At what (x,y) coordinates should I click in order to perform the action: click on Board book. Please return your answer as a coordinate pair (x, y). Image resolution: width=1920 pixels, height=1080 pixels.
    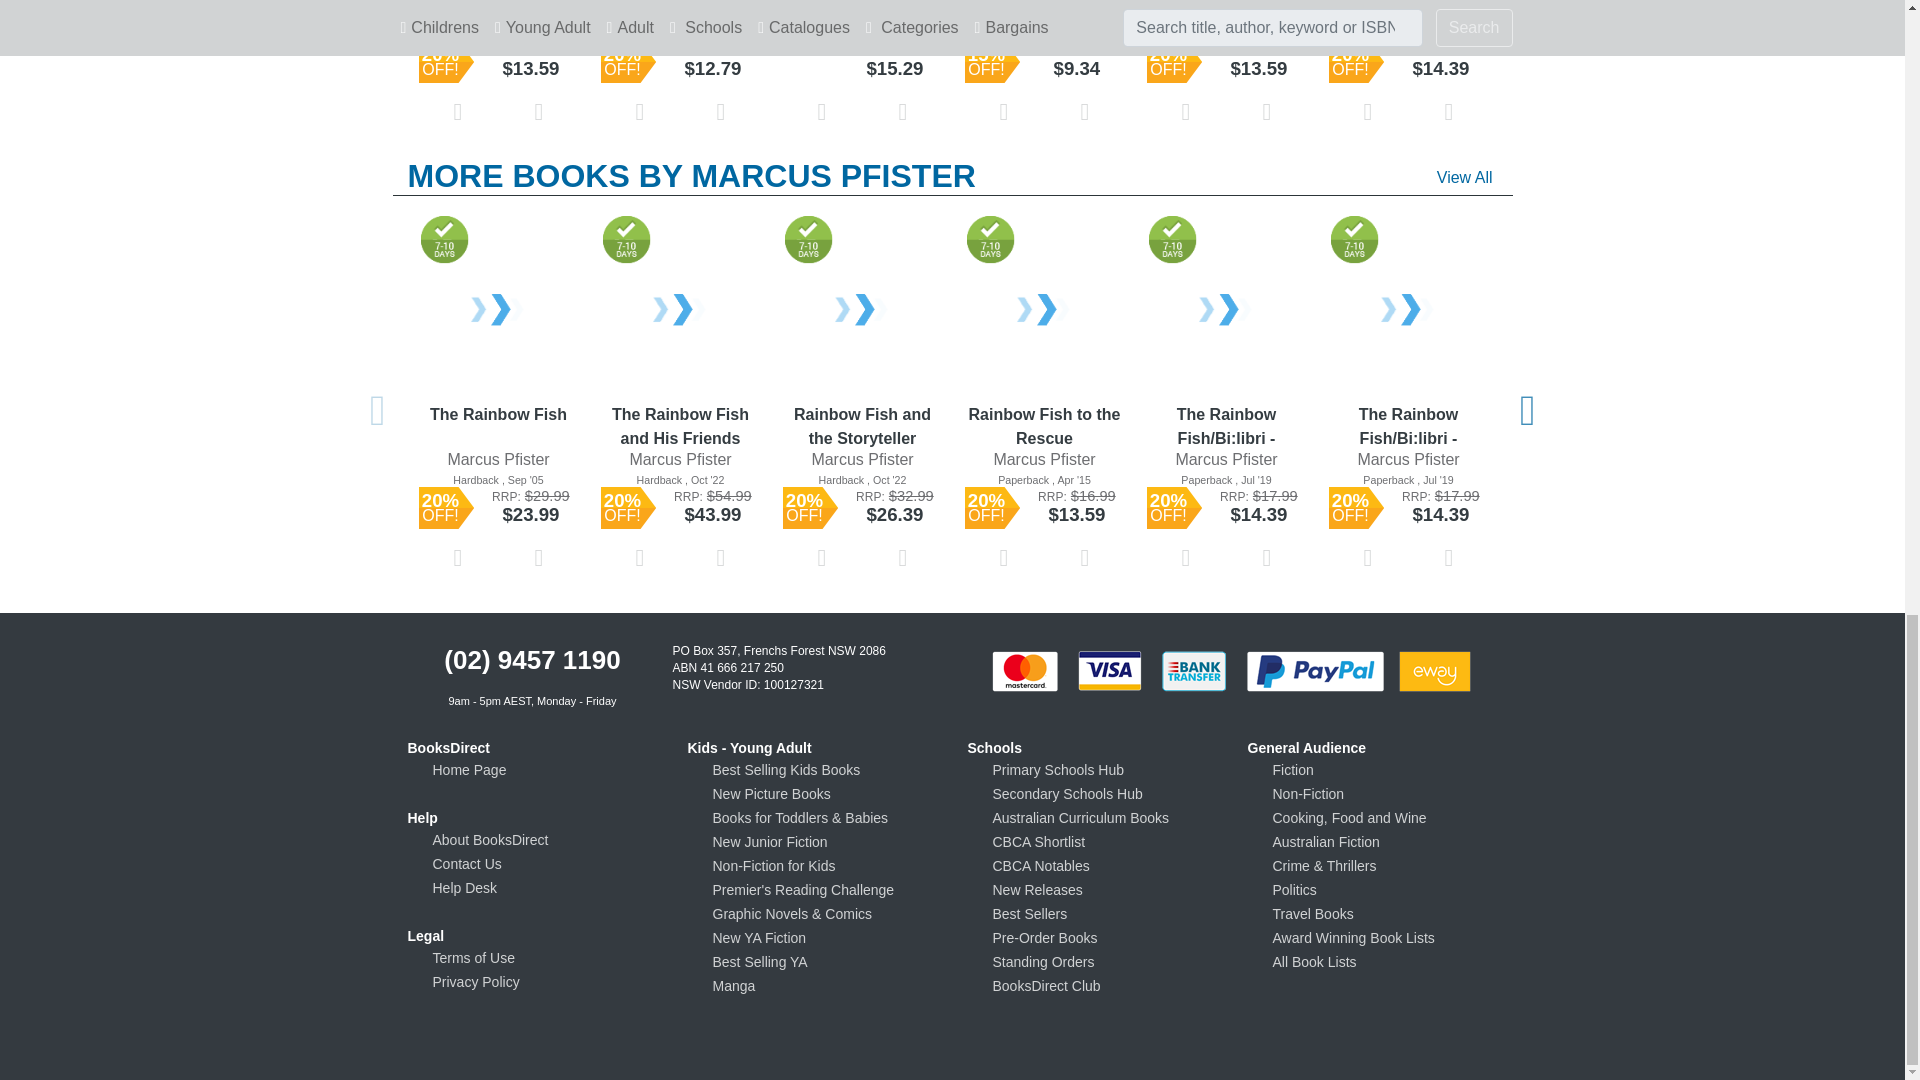
    Looking at the image, I should click on (498, 32).